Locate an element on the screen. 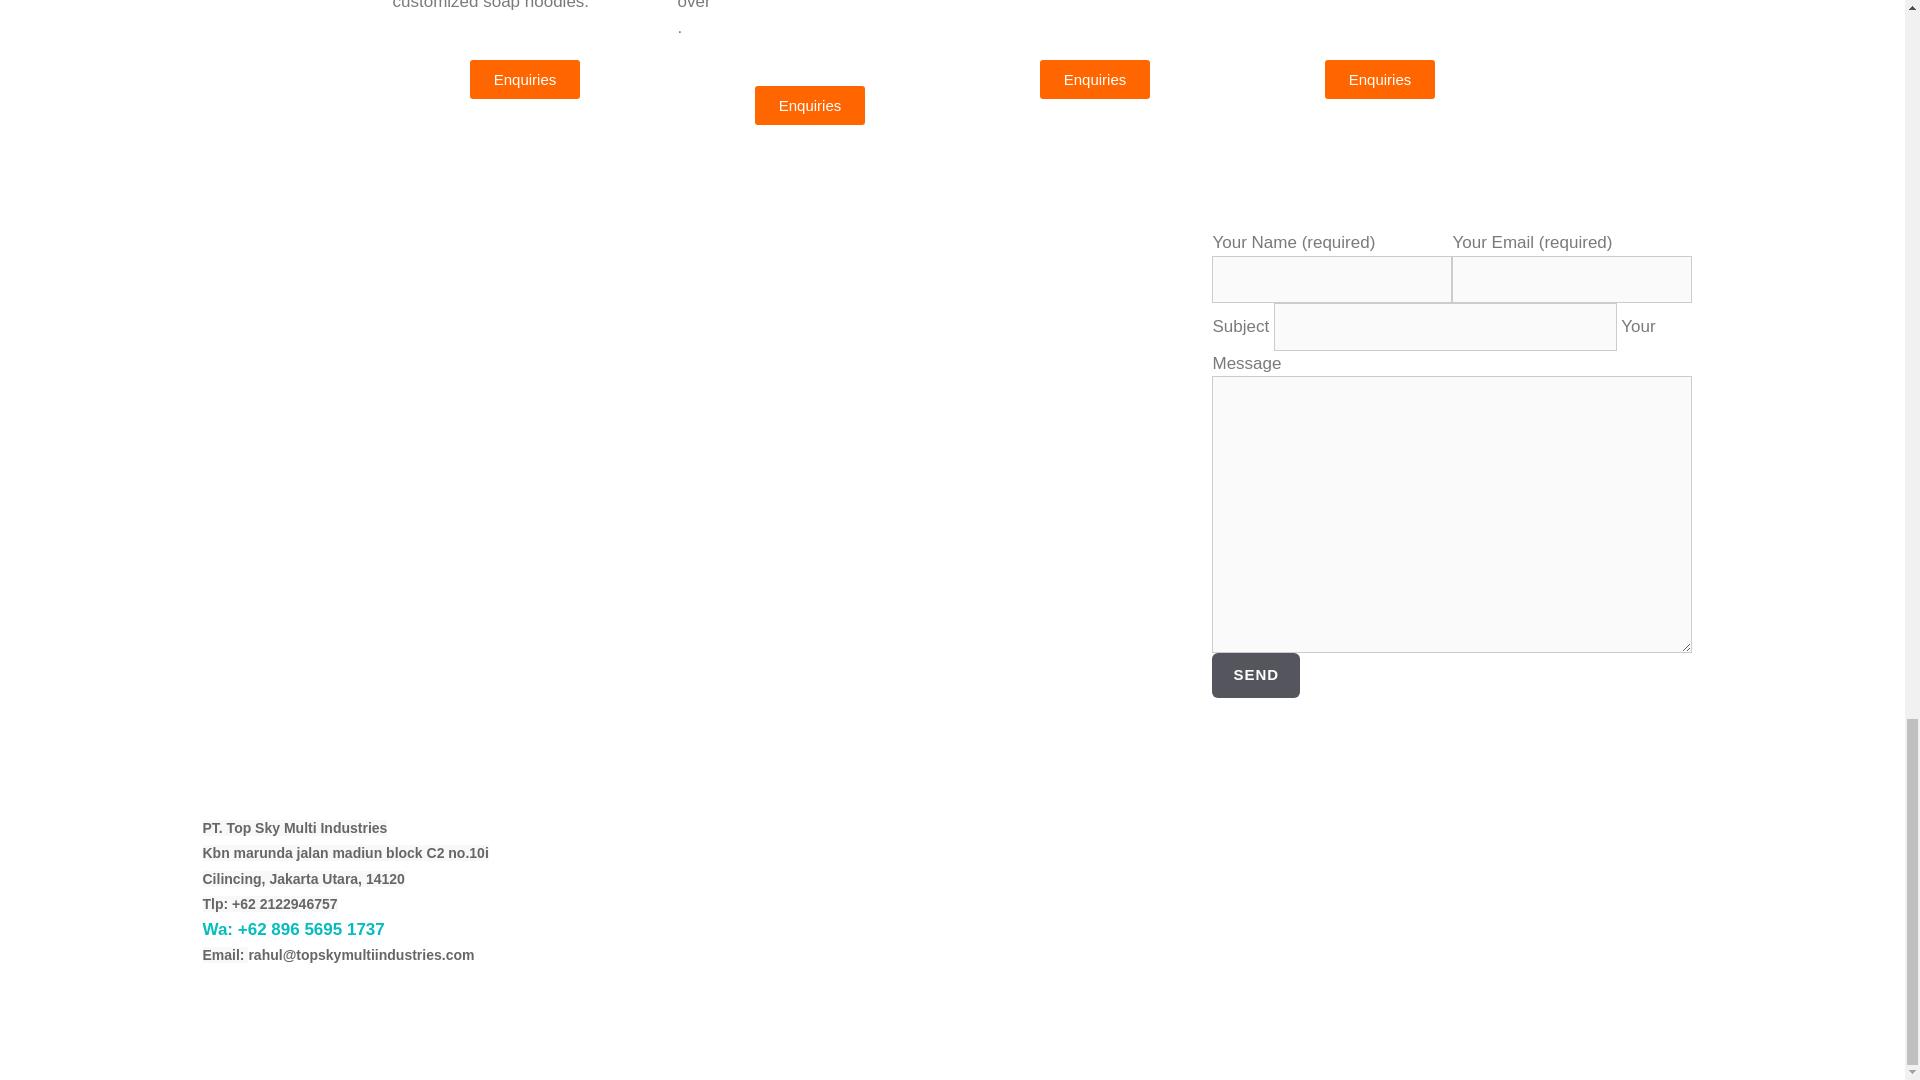 This screenshot has height=1080, width=1920. Enquiries is located at coordinates (526, 80).